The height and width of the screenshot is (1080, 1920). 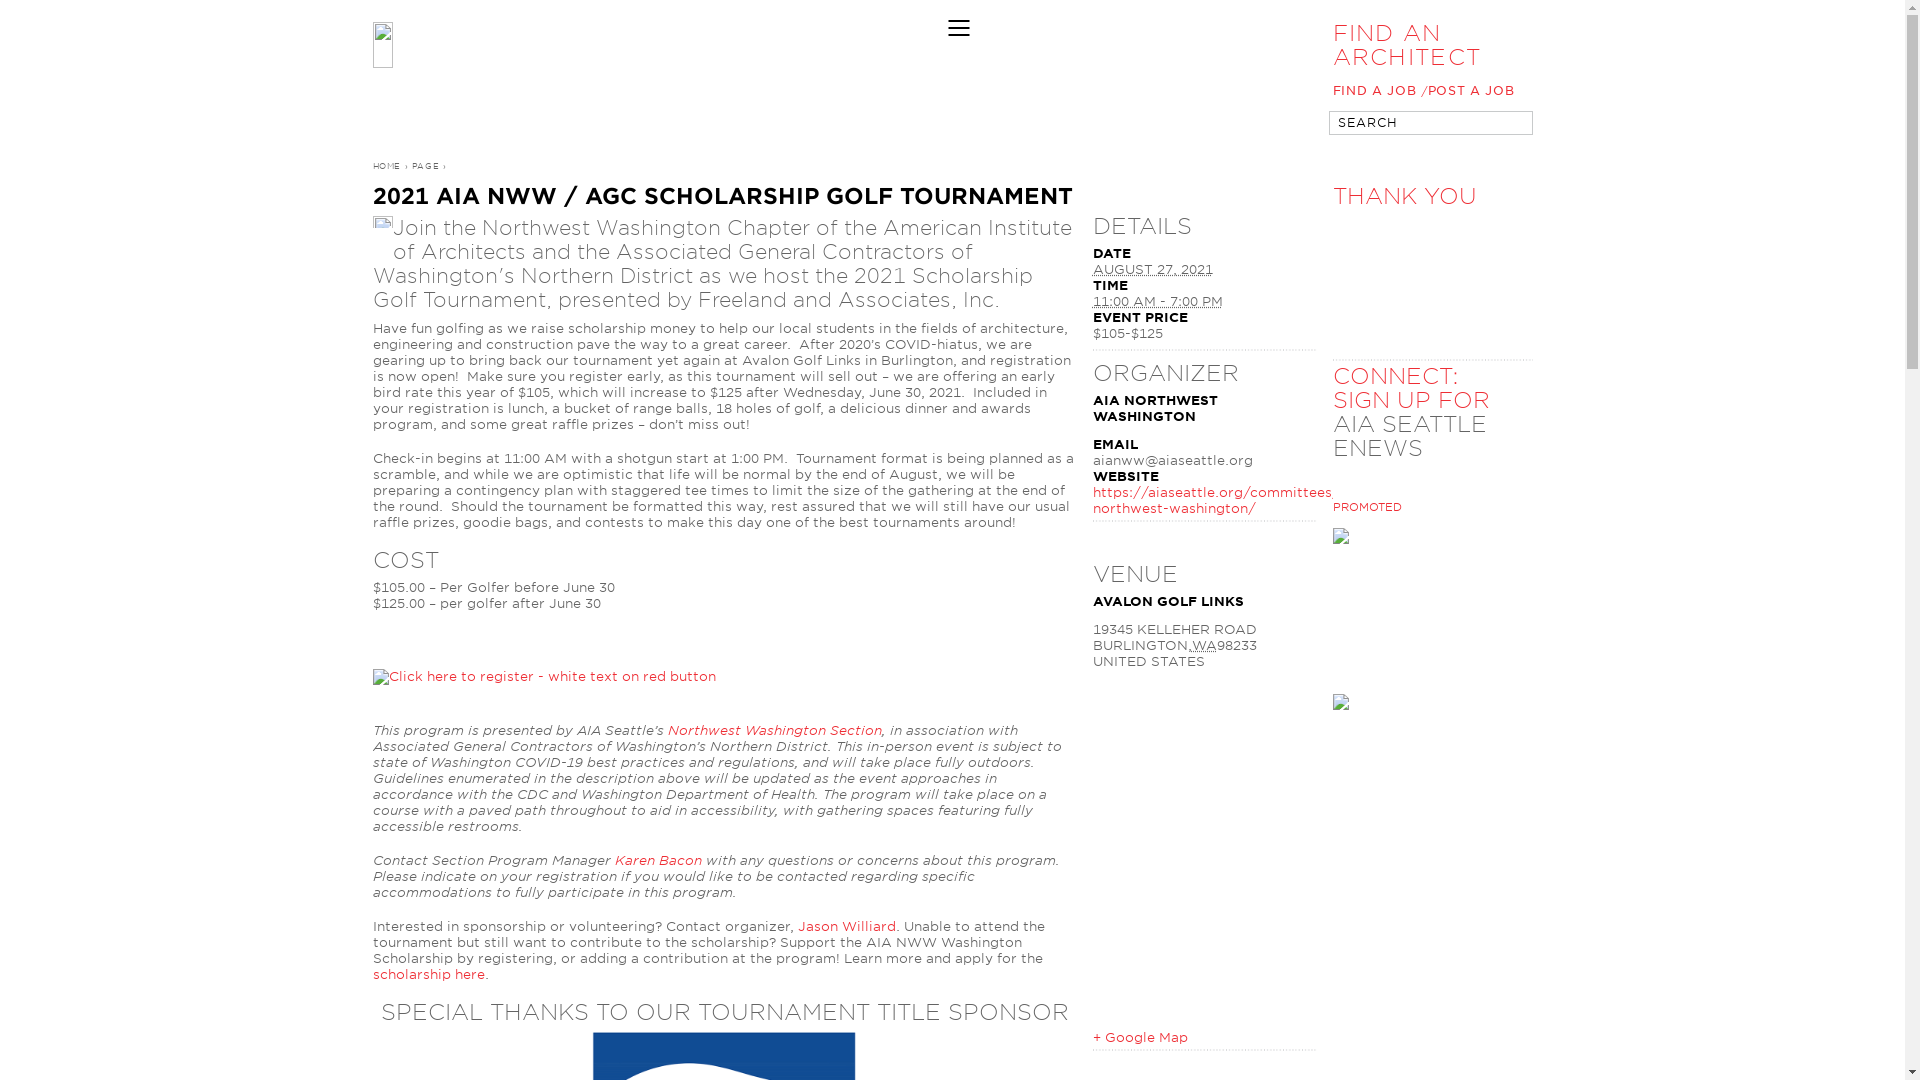 What do you see at coordinates (1152, 269) in the screenshot?
I see `2021-08-27` at bounding box center [1152, 269].